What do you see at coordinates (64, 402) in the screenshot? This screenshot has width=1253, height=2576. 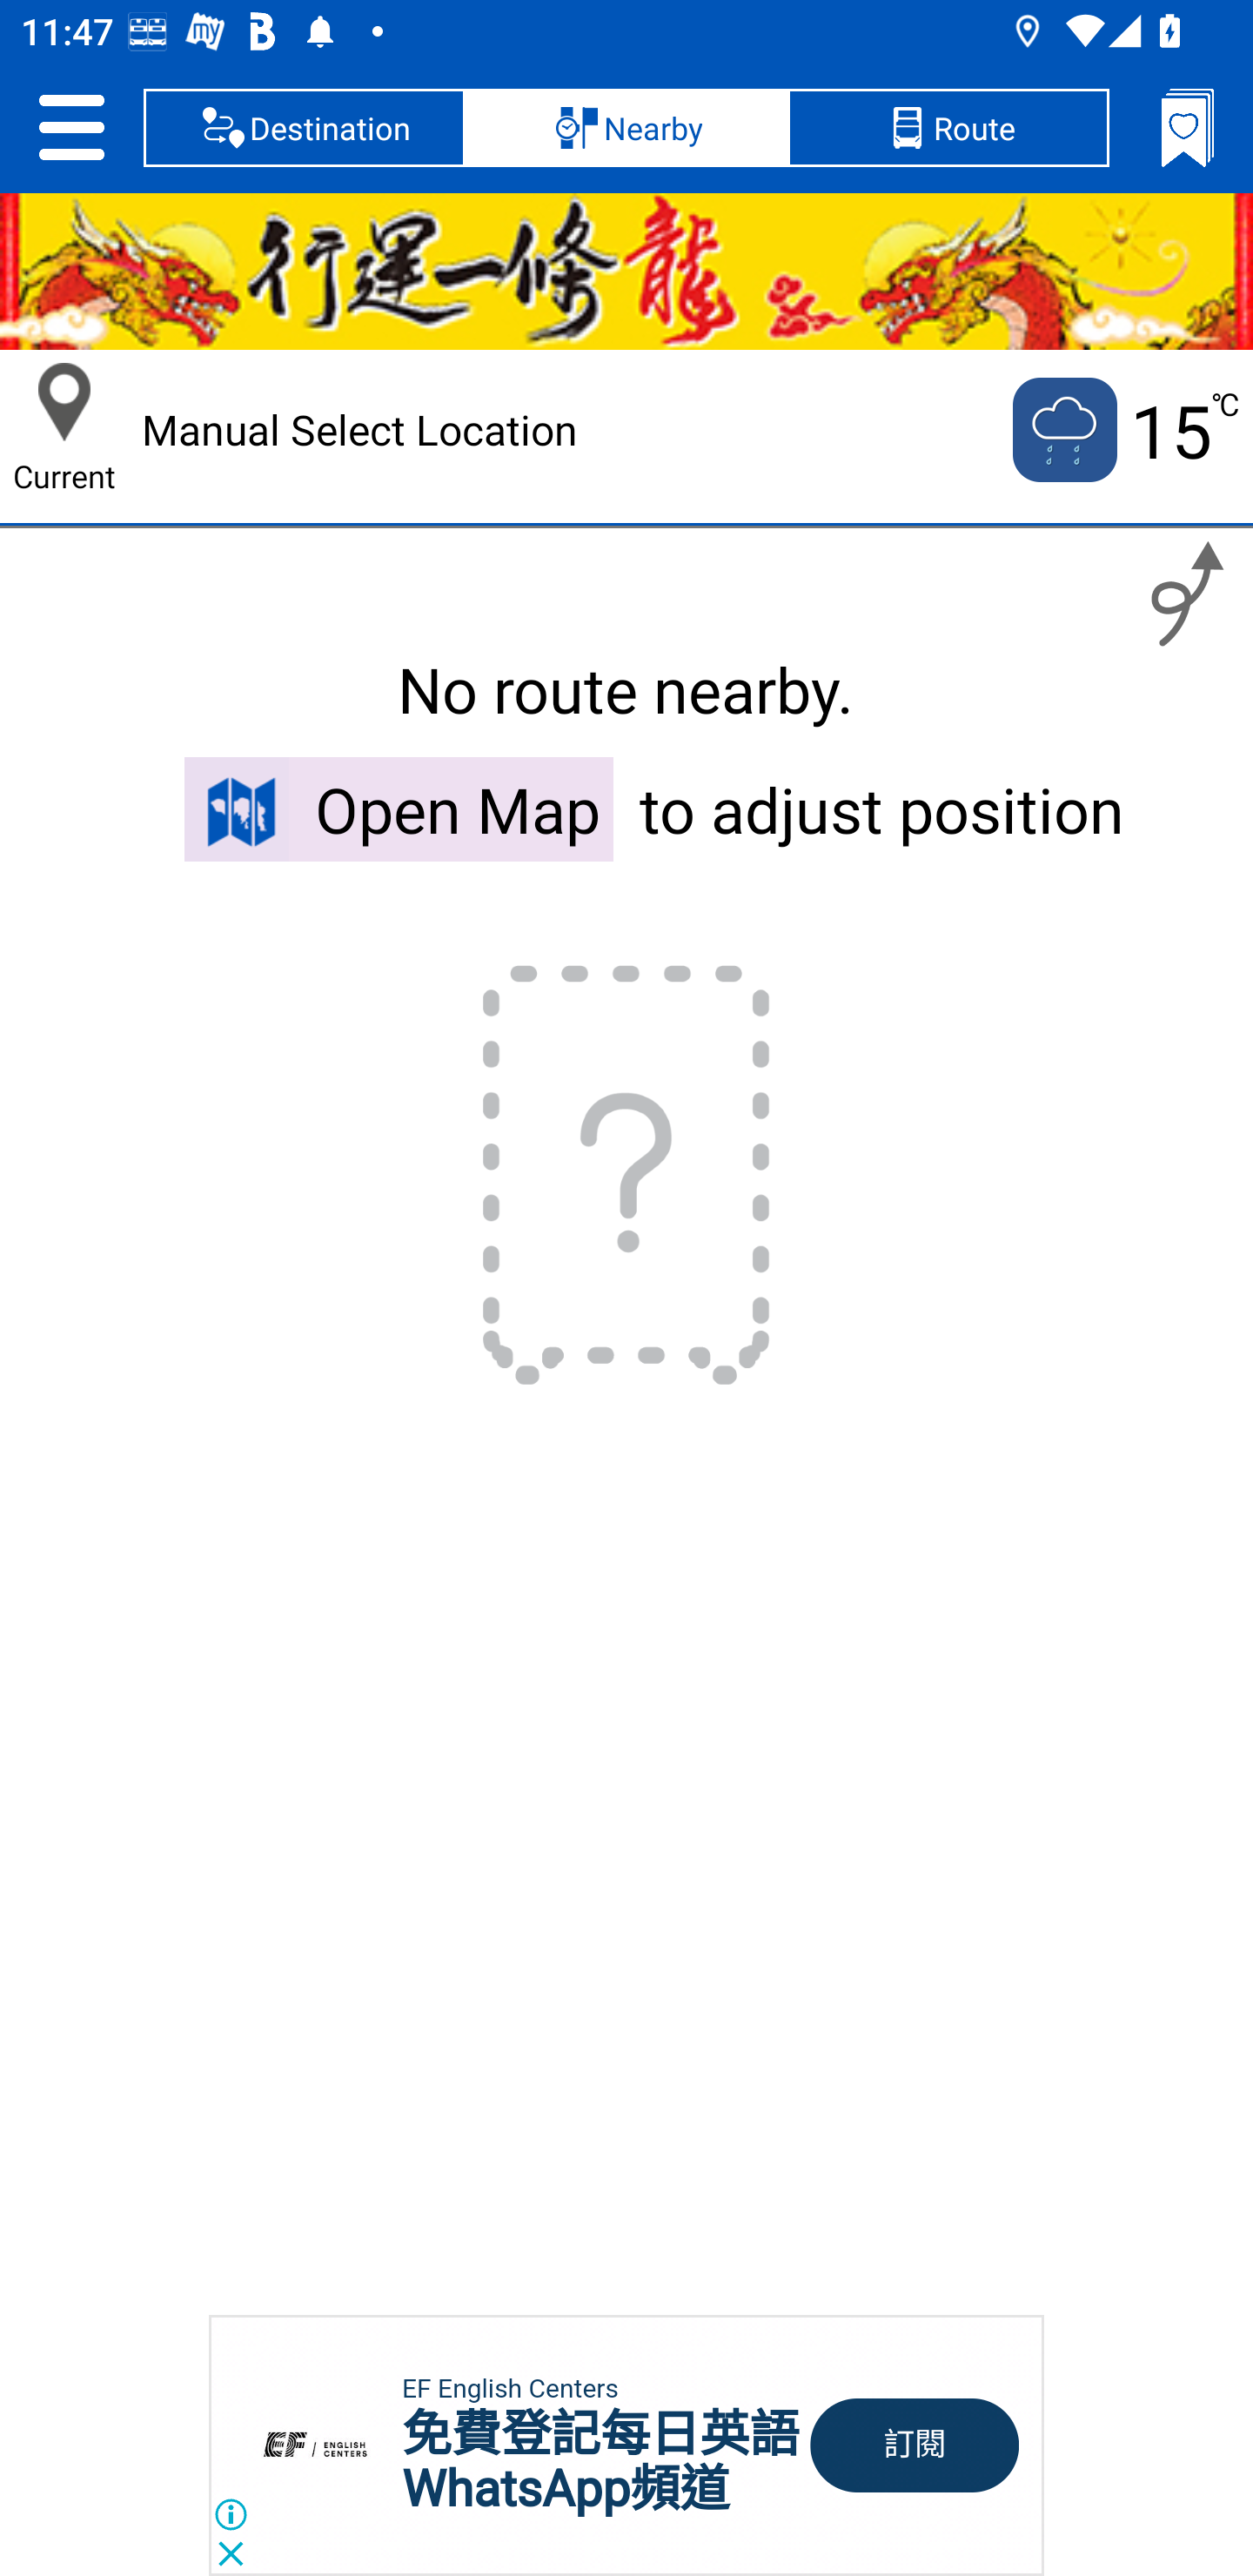 I see `Current Location` at bounding box center [64, 402].